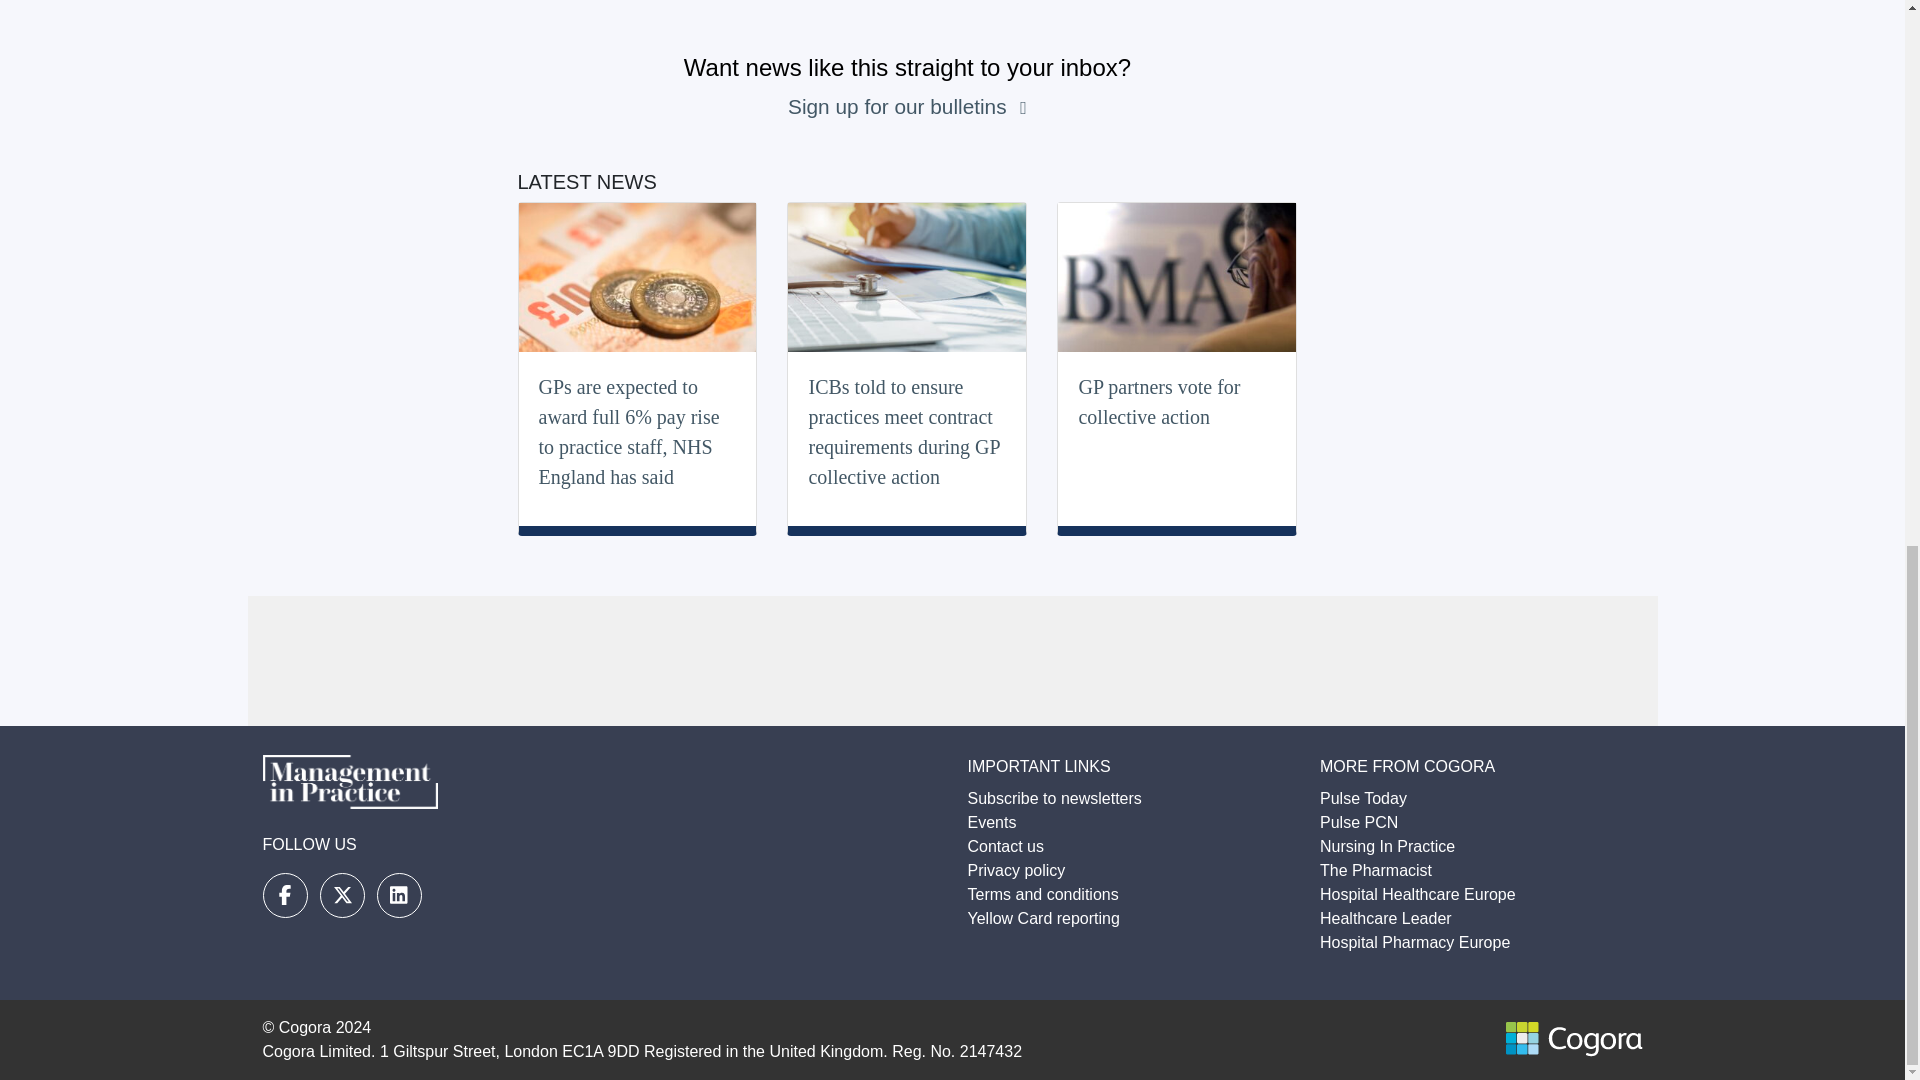 This screenshot has height=1080, width=1920. Describe the element at coordinates (1043, 918) in the screenshot. I see `Yellow Card reporting` at that location.